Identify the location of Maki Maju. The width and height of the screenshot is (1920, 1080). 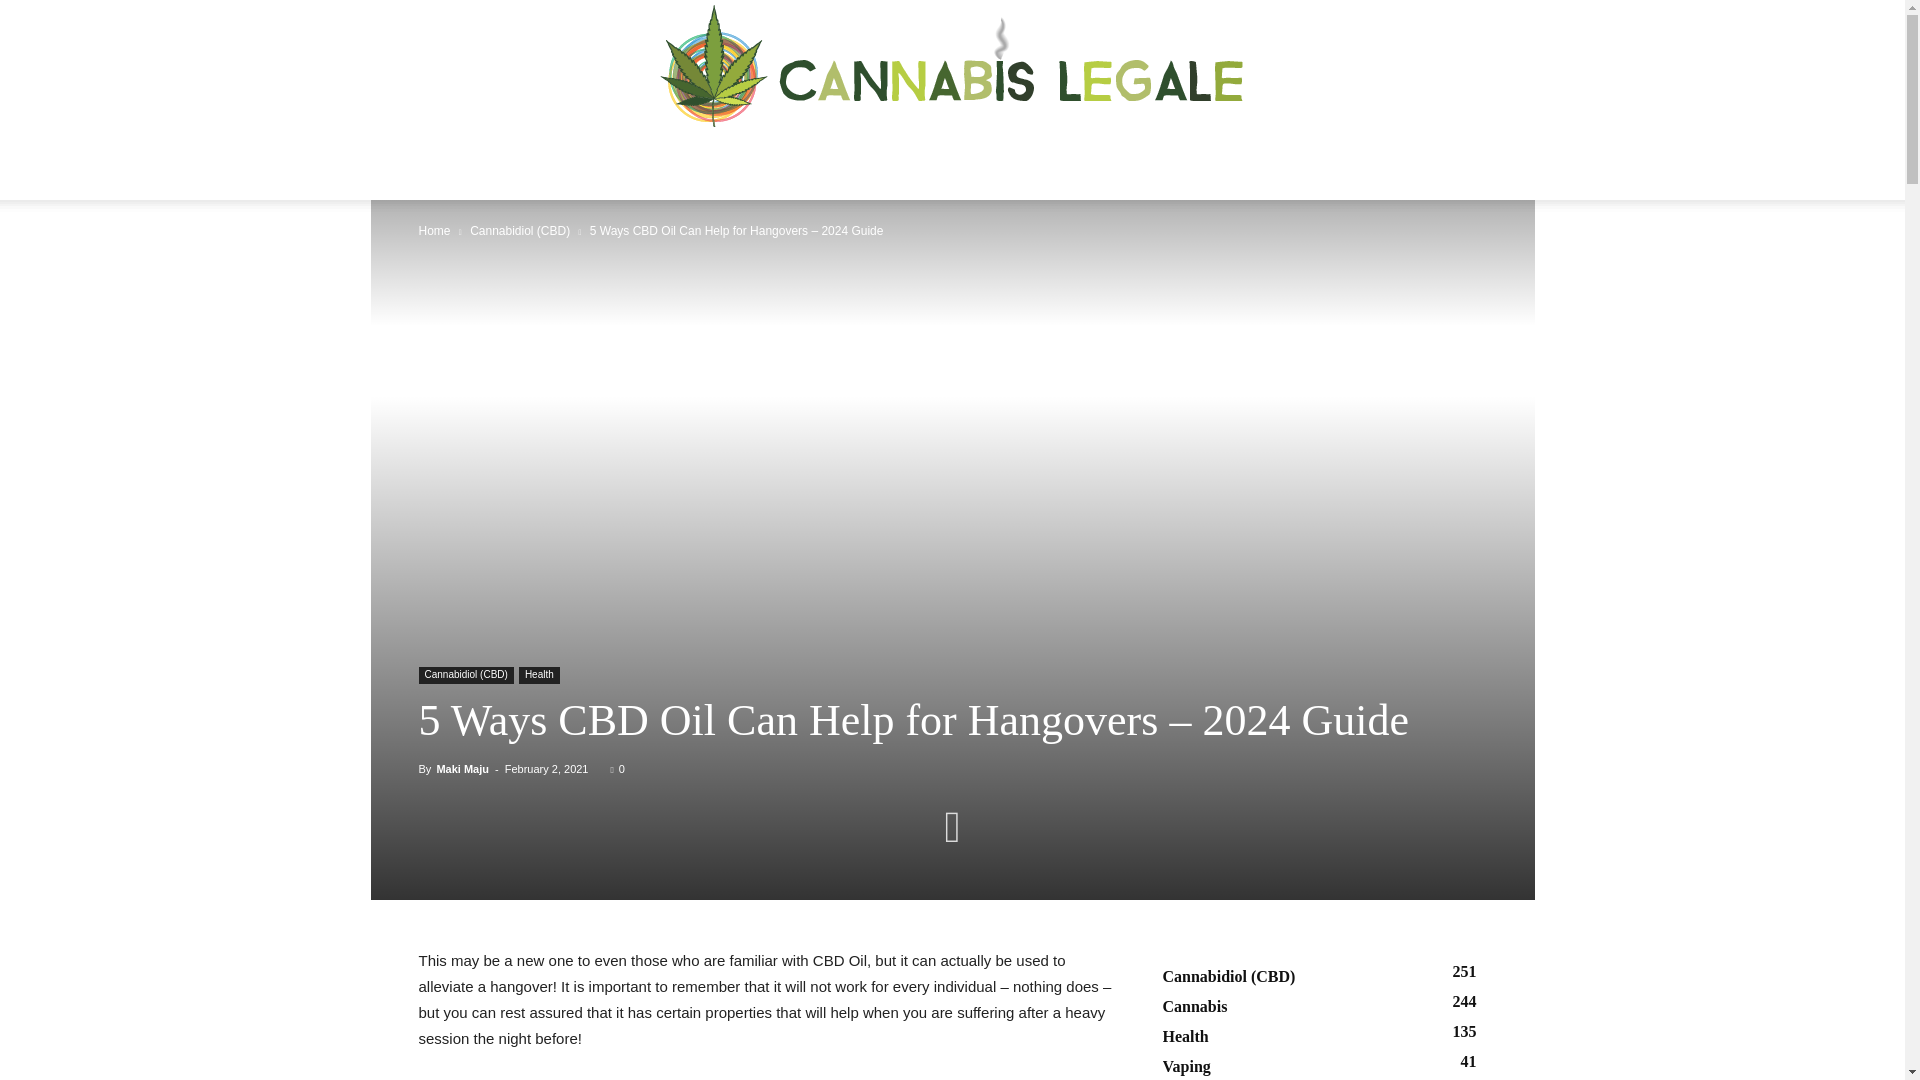
(462, 768).